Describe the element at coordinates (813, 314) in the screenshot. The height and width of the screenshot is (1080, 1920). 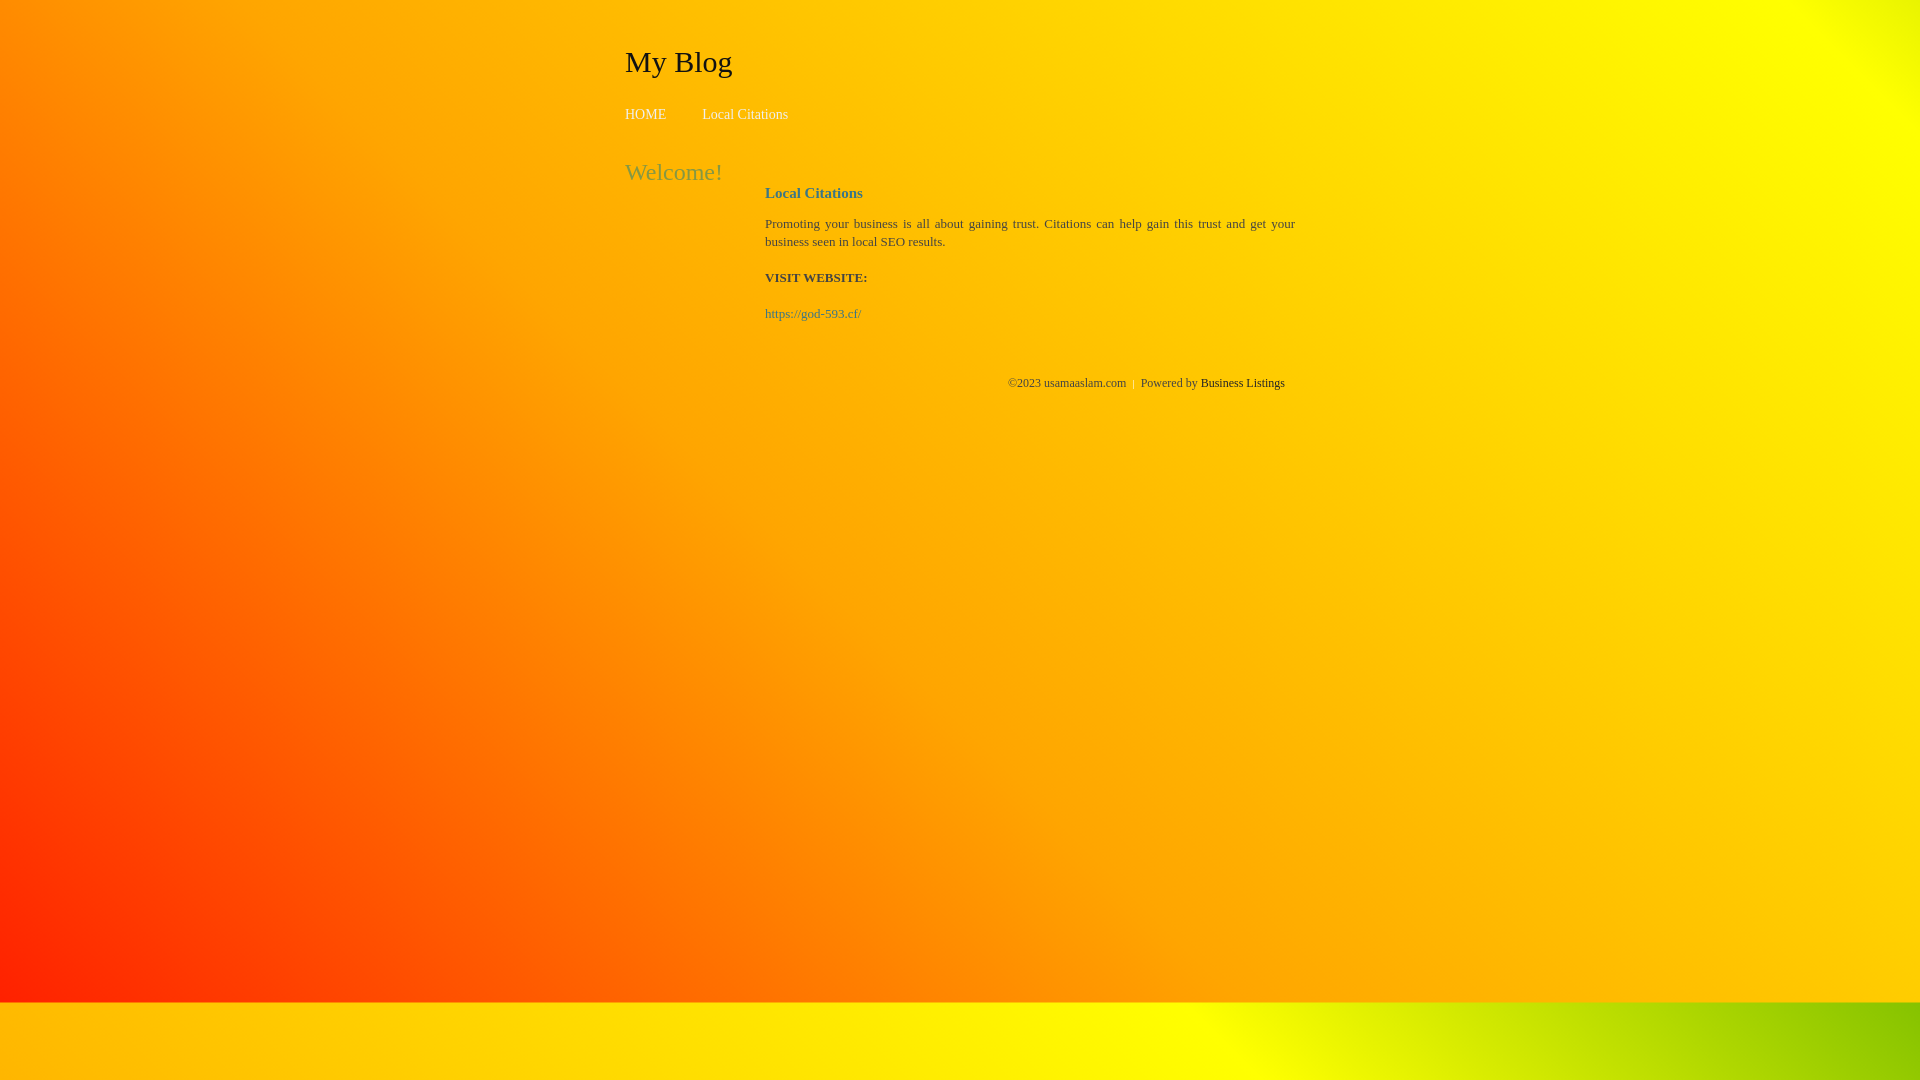
I see `https://god-593.cf/` at that location.